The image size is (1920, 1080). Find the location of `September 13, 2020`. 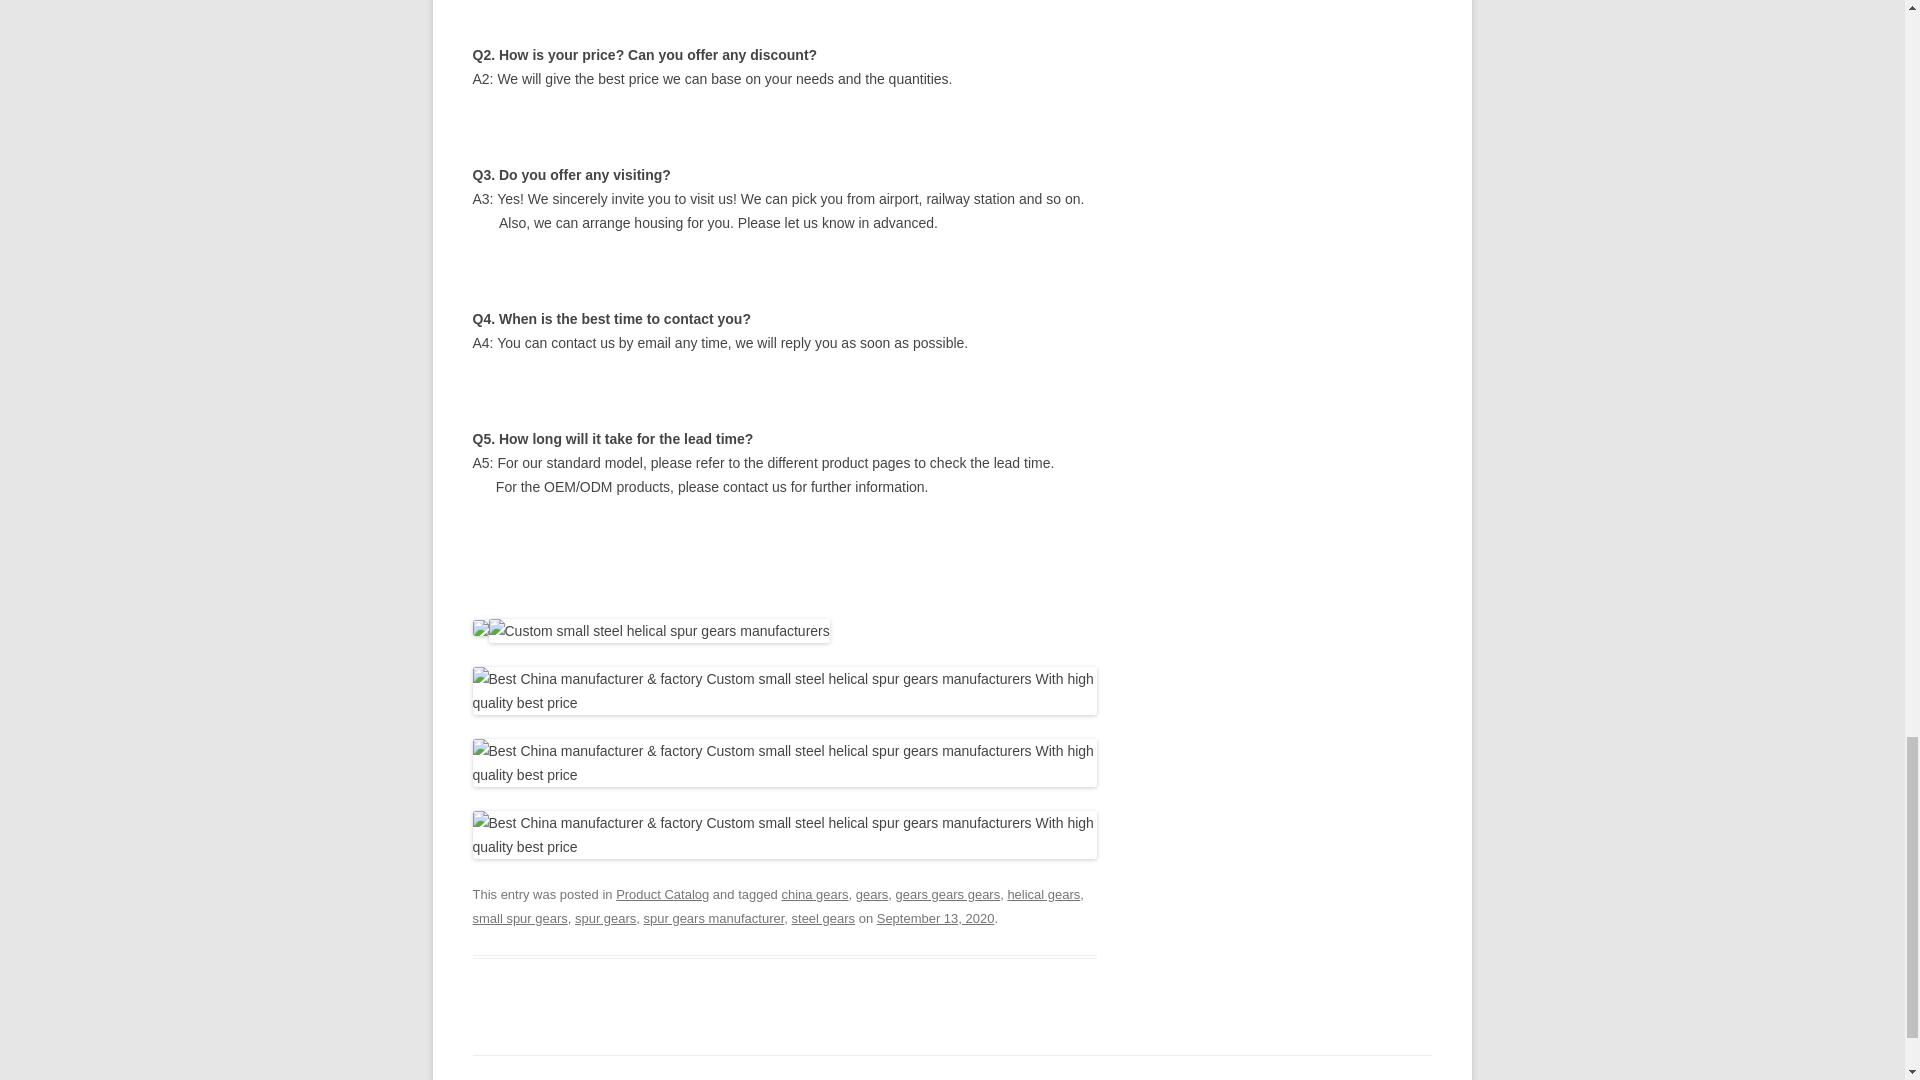

September 13, 2020 is located at coordinates (936, 918).